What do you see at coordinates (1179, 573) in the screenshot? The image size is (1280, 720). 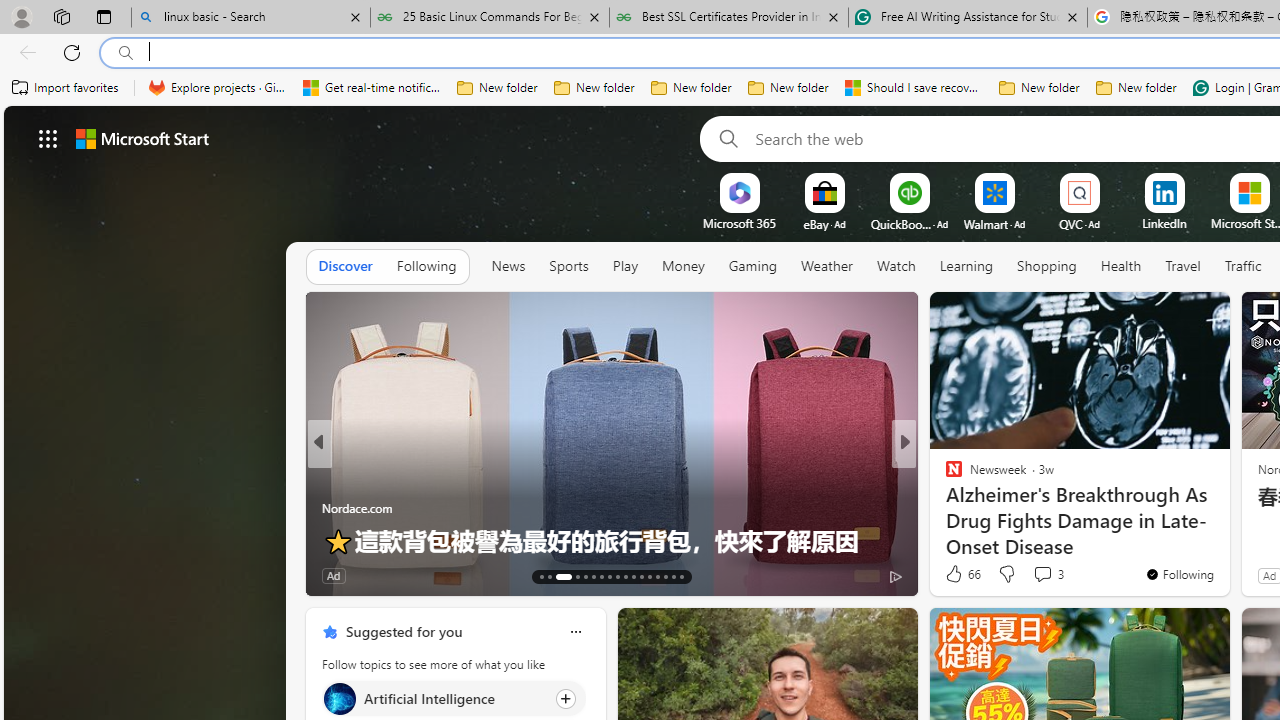 I see `You're following Newsweek` at bounding box center [1179, 573].